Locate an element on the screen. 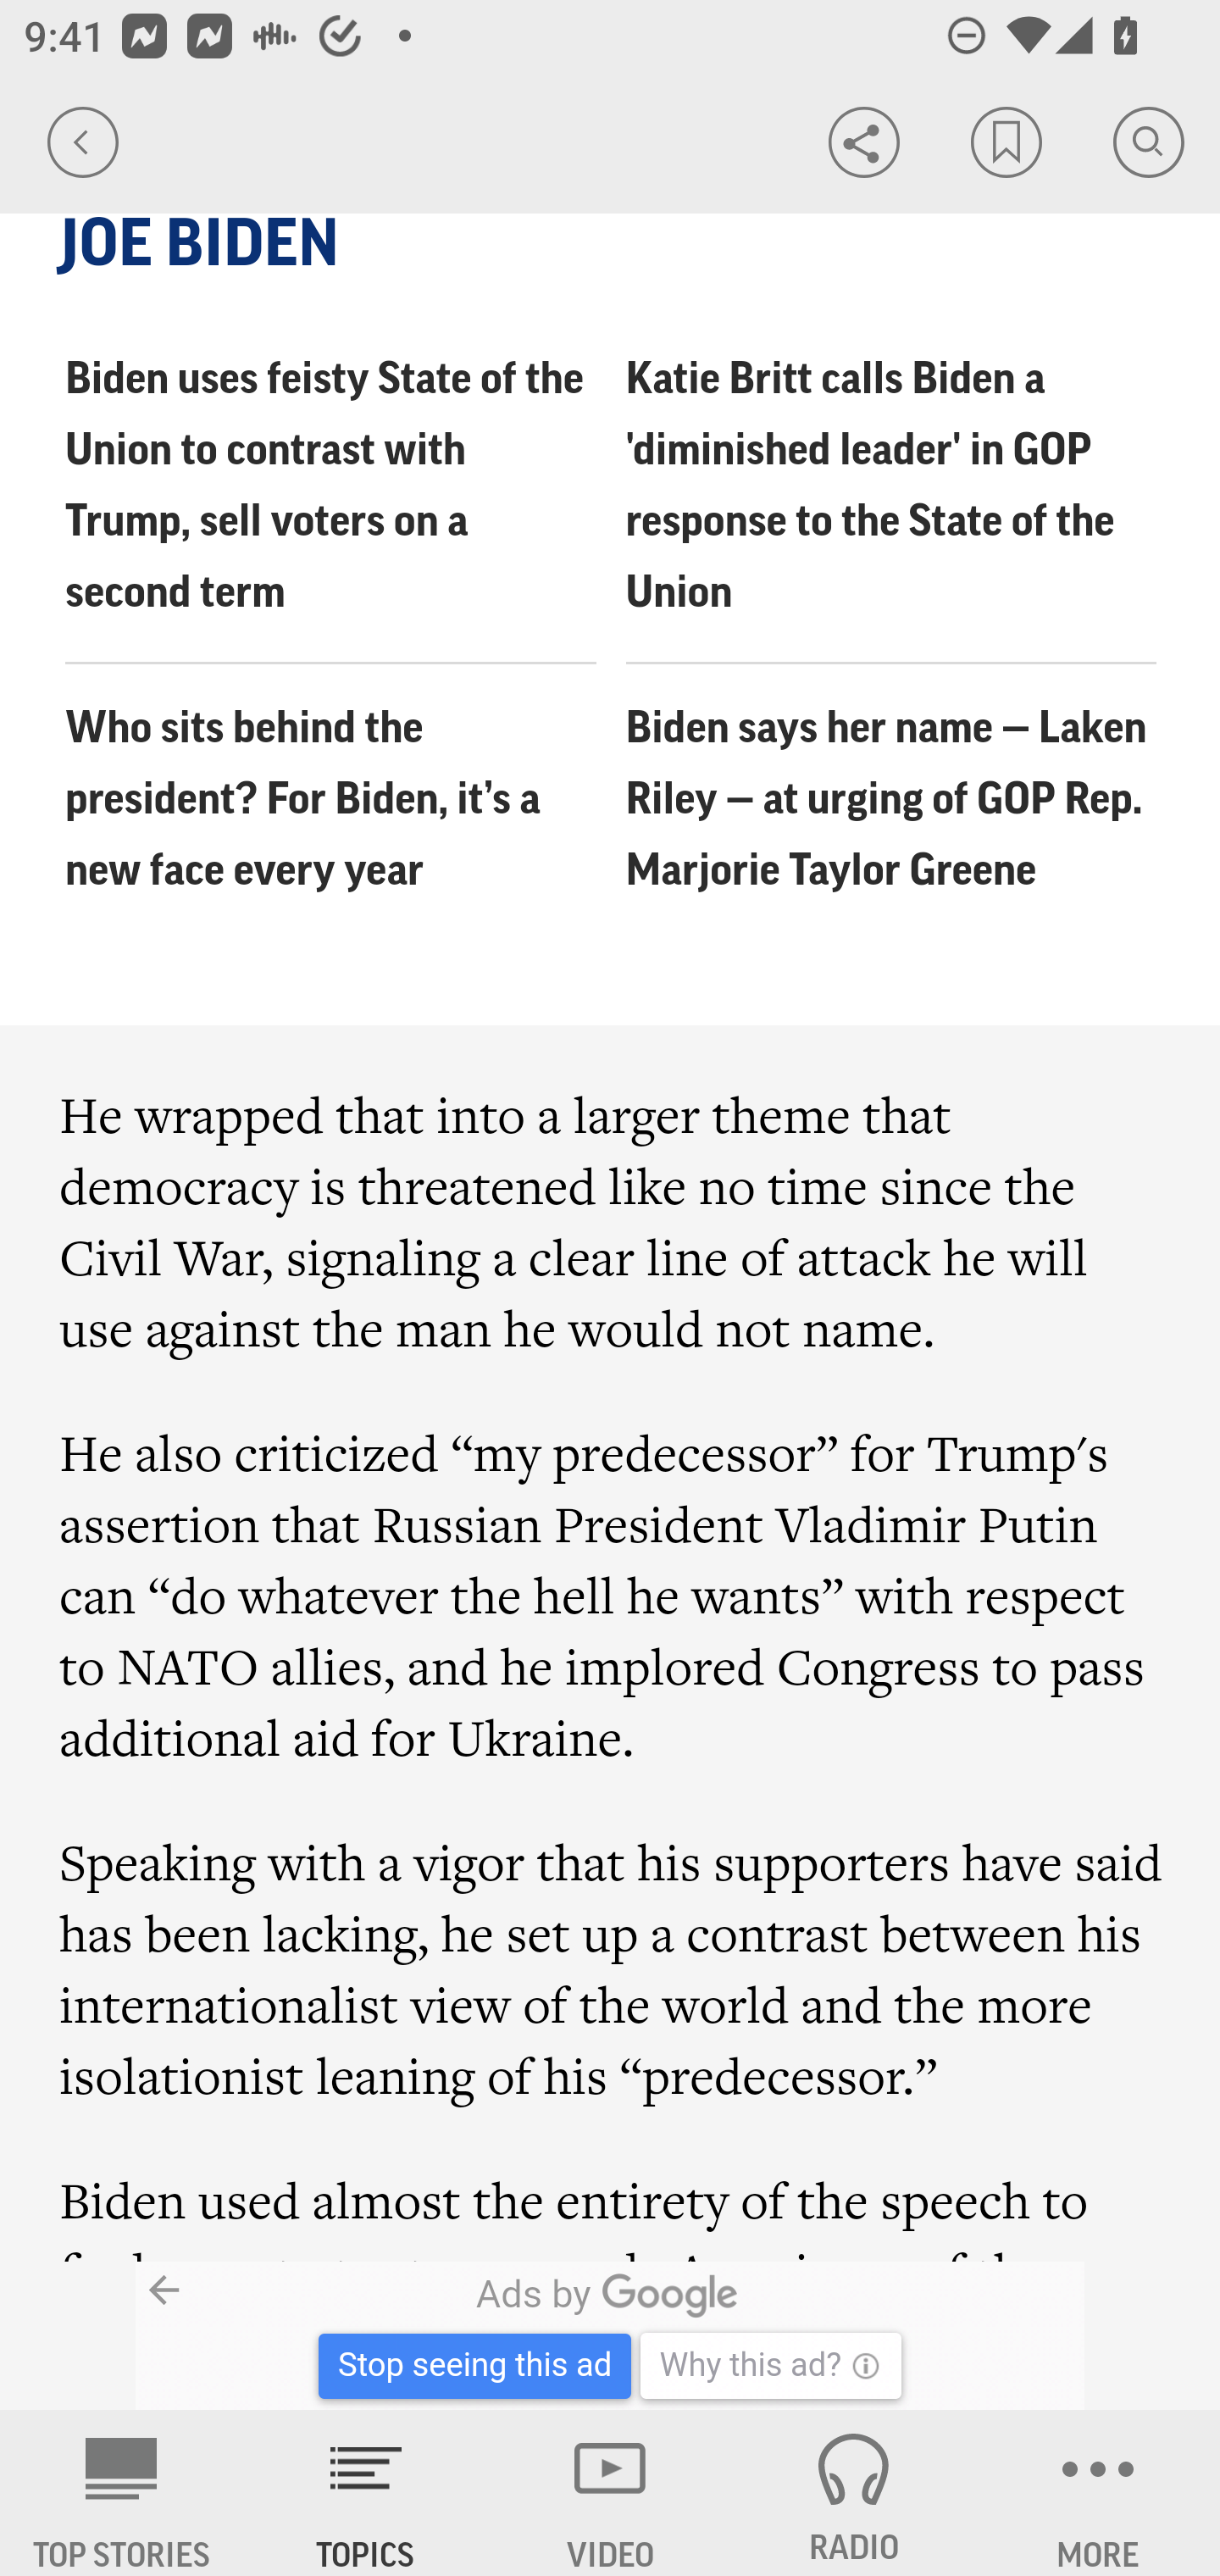  MORE is located at coordinates (1098, 2493).